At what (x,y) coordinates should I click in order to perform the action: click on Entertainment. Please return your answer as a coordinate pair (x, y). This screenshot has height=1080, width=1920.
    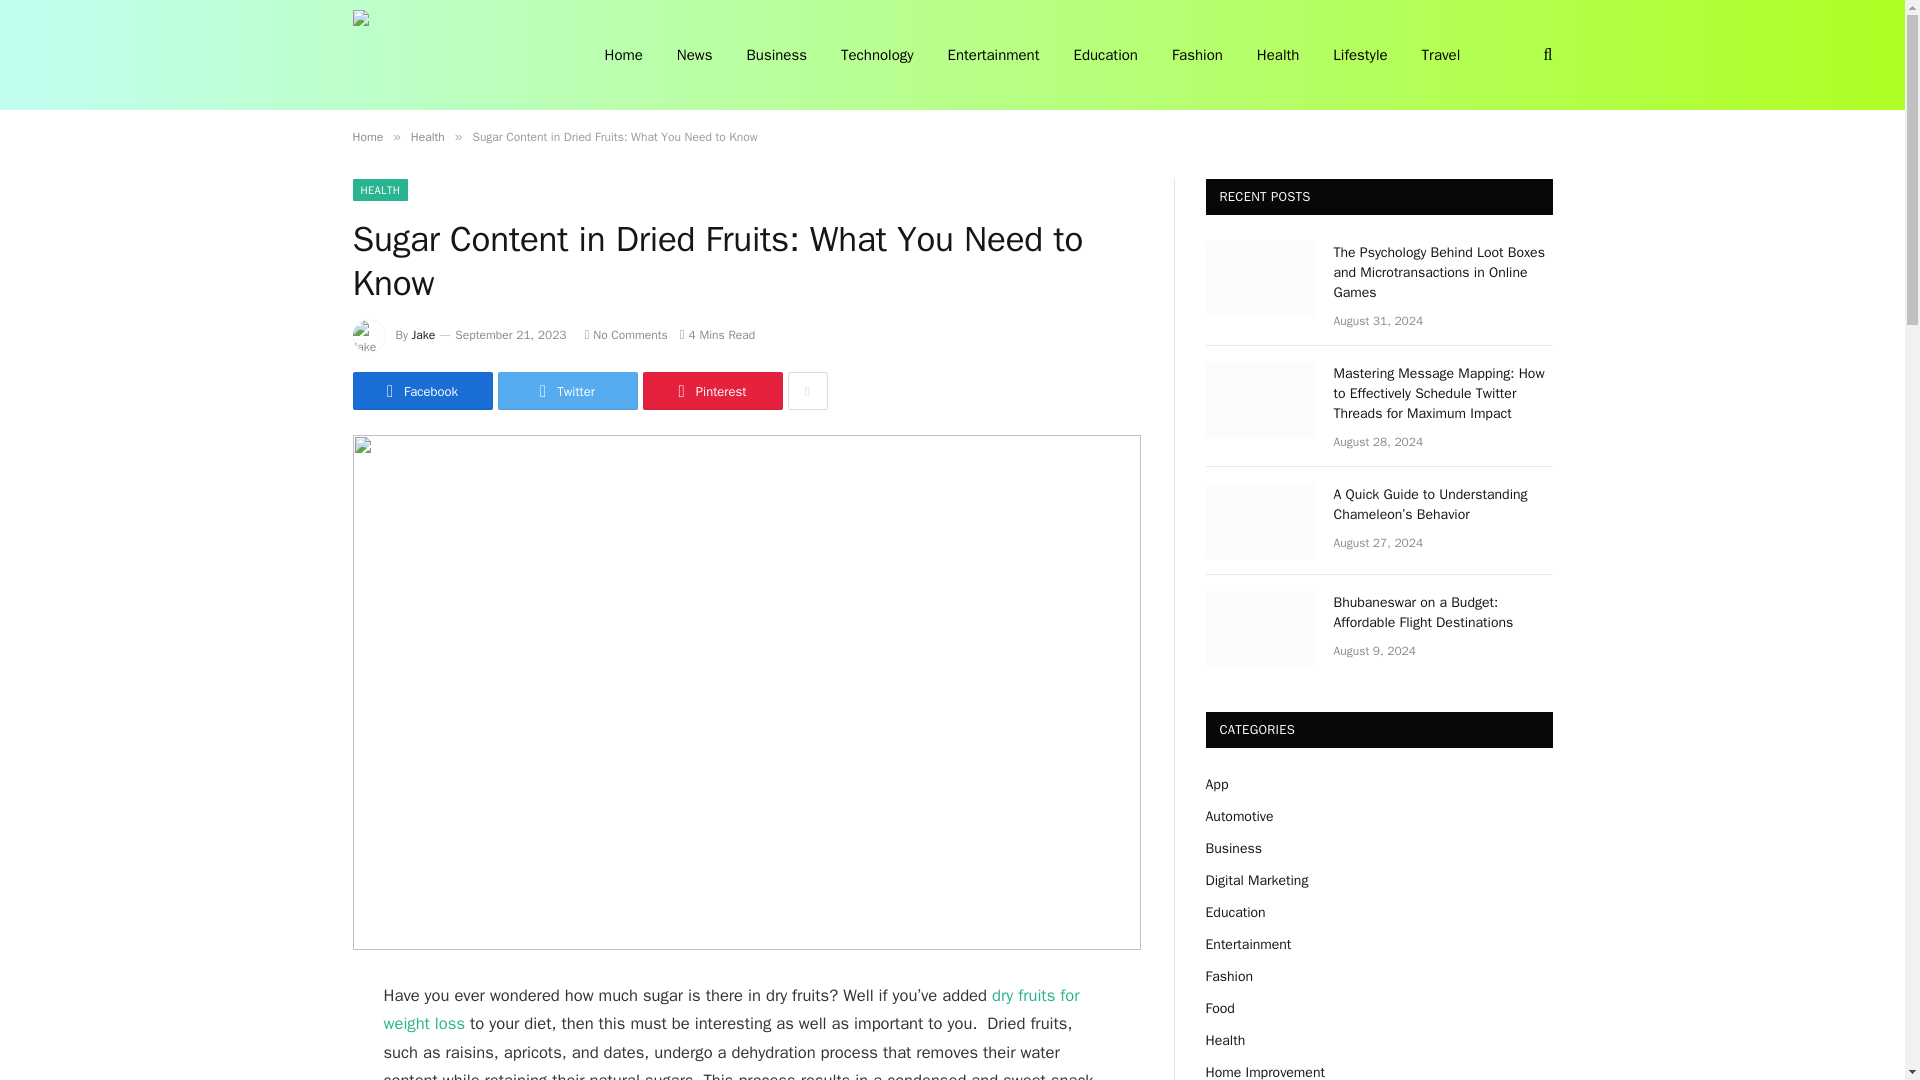
    Looking at the image, I should click on (994, 55).